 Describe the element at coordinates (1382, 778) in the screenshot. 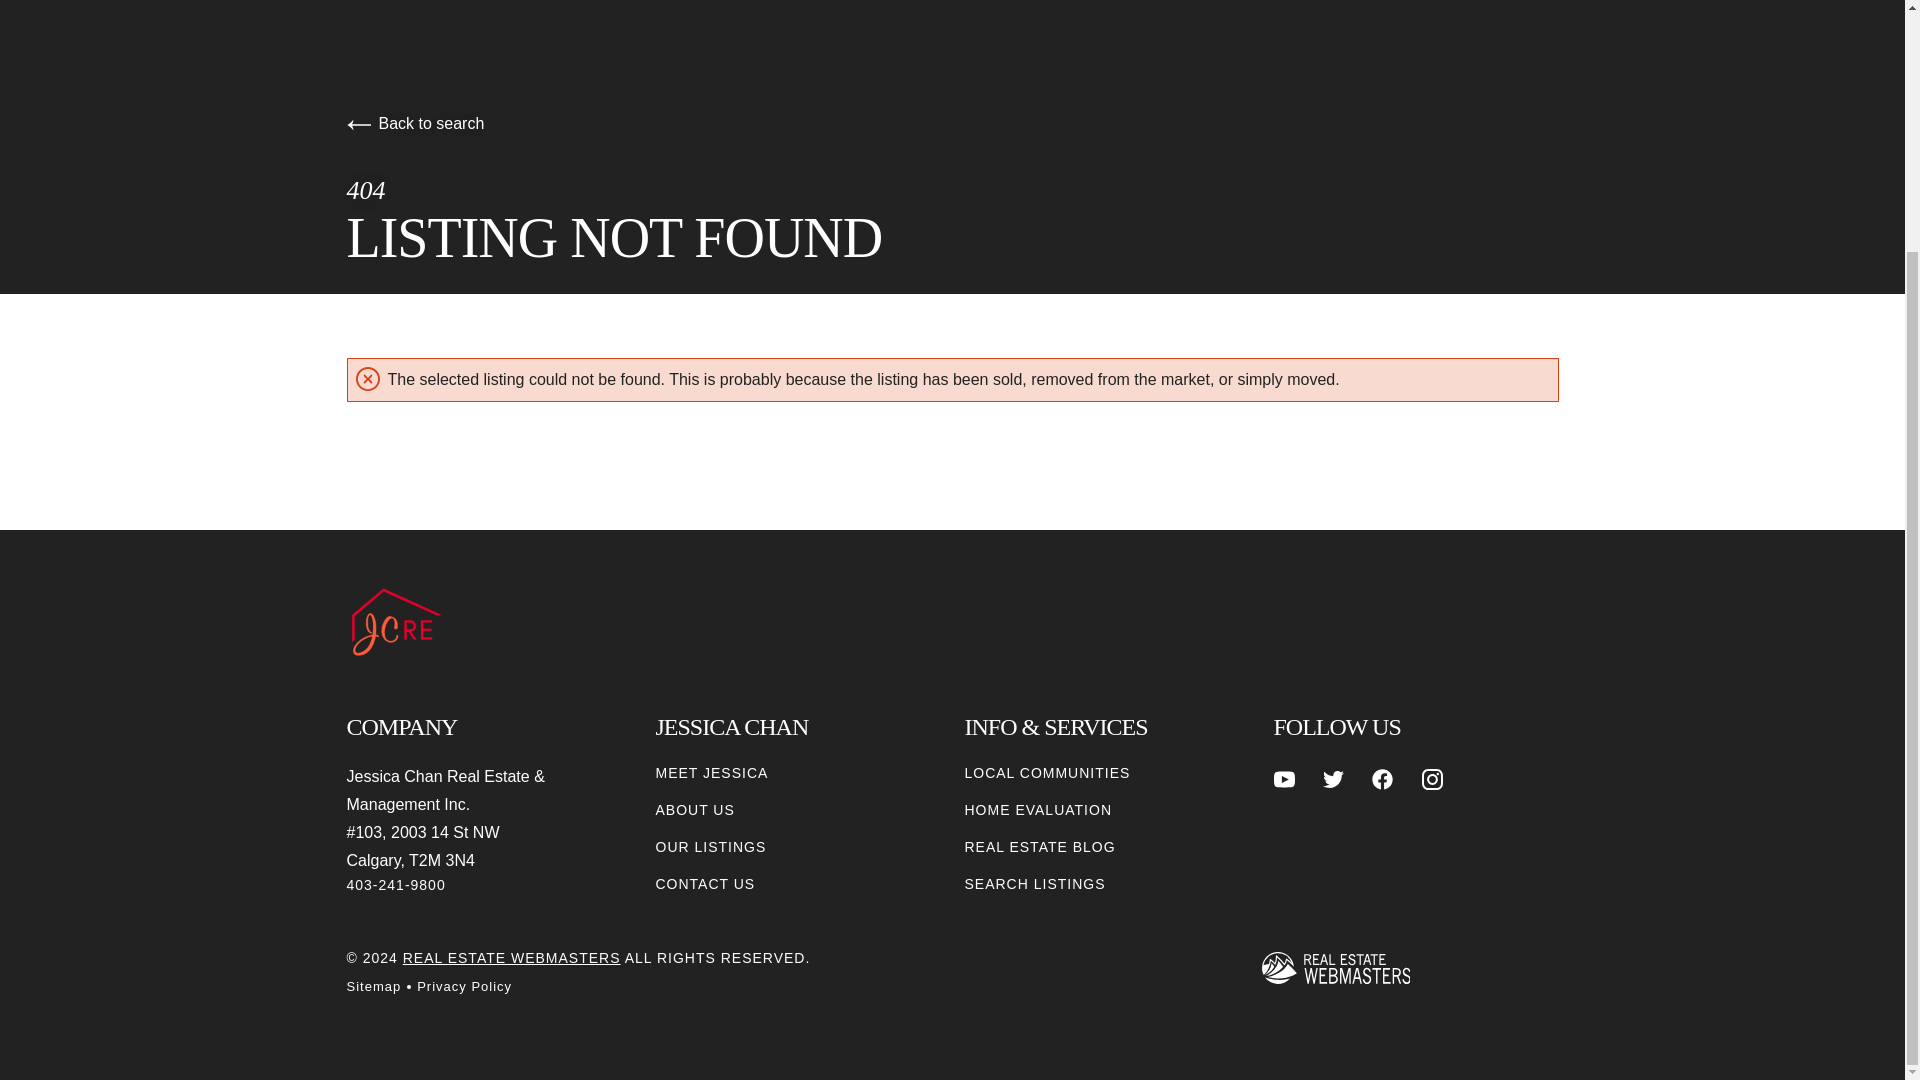

I see `FACEBOOK` at that location.